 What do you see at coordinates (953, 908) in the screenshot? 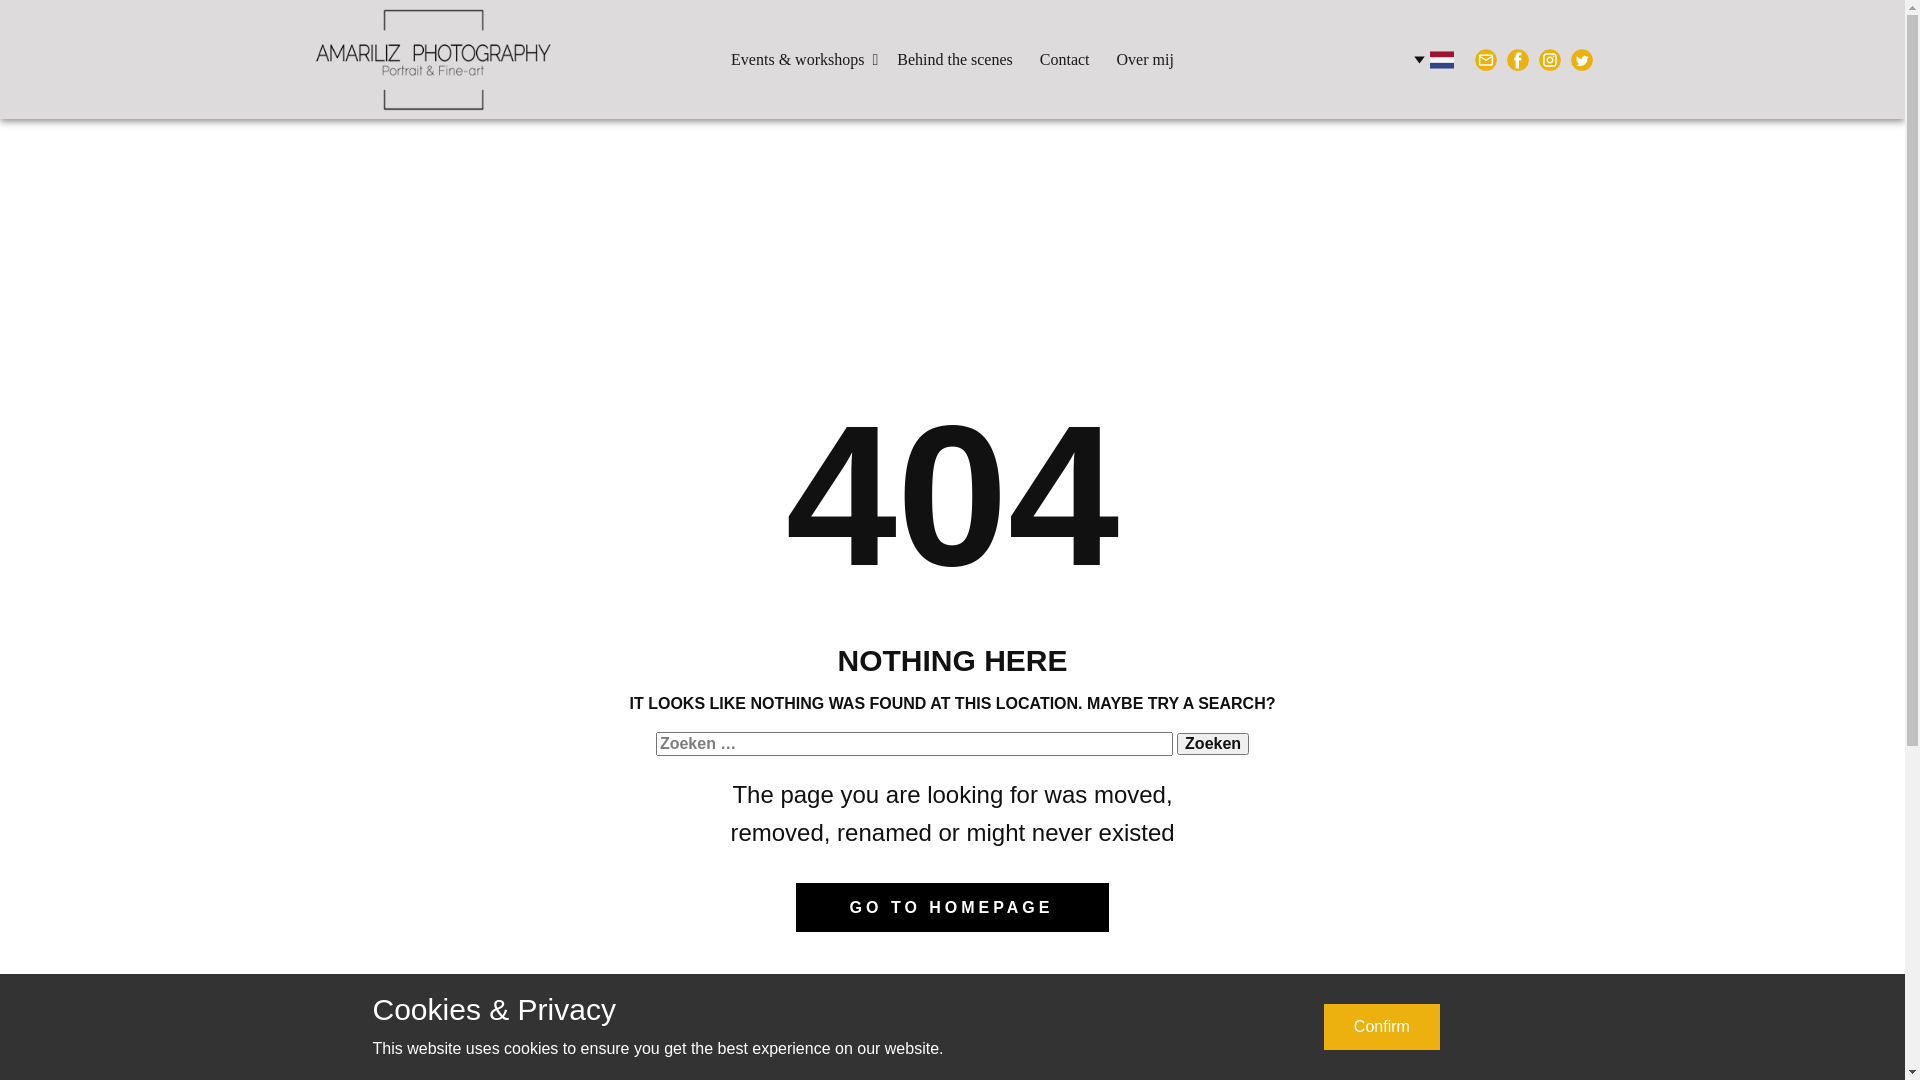
I see `GO TO HOMEPAGE` at bounding box center [953, 908].